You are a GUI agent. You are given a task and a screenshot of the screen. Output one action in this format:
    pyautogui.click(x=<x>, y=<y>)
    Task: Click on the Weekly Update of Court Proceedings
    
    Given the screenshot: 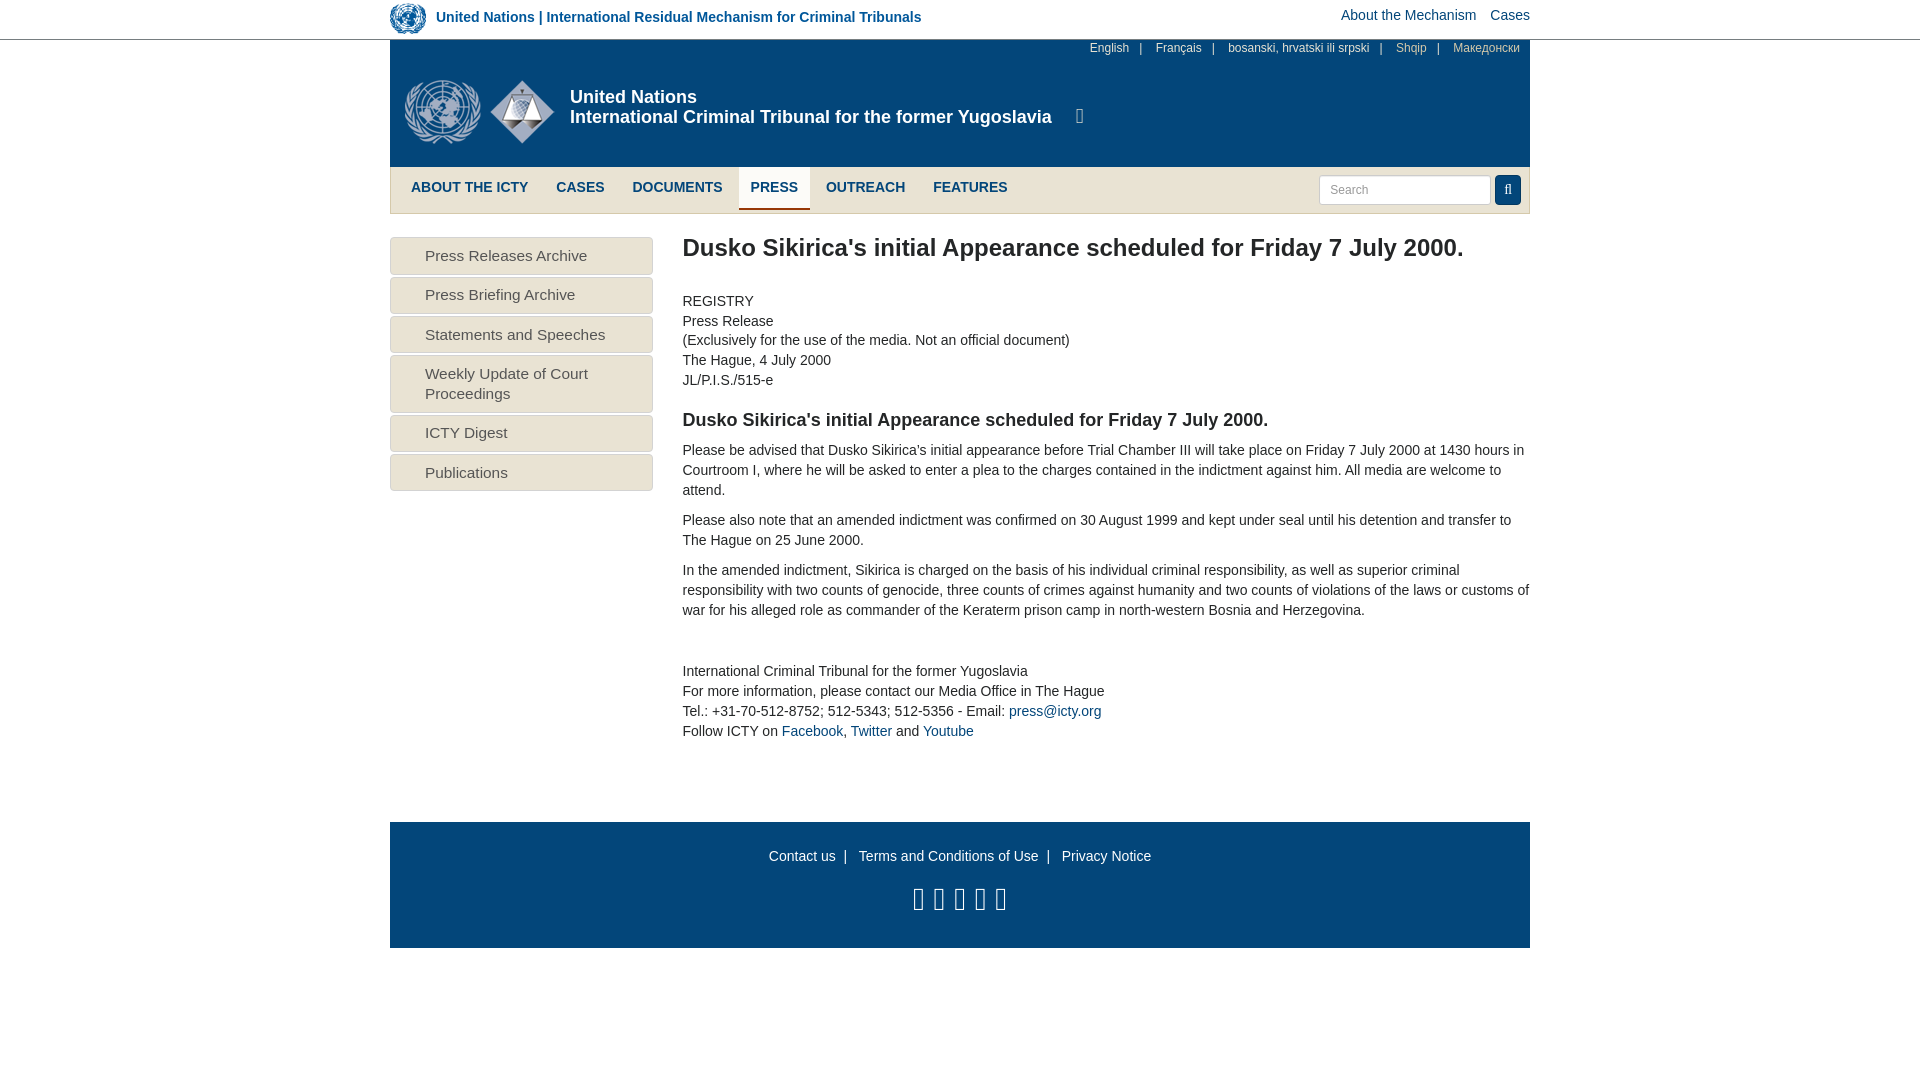 What is the action you would take?
    pyautogui.click(x=506, y=383)
    